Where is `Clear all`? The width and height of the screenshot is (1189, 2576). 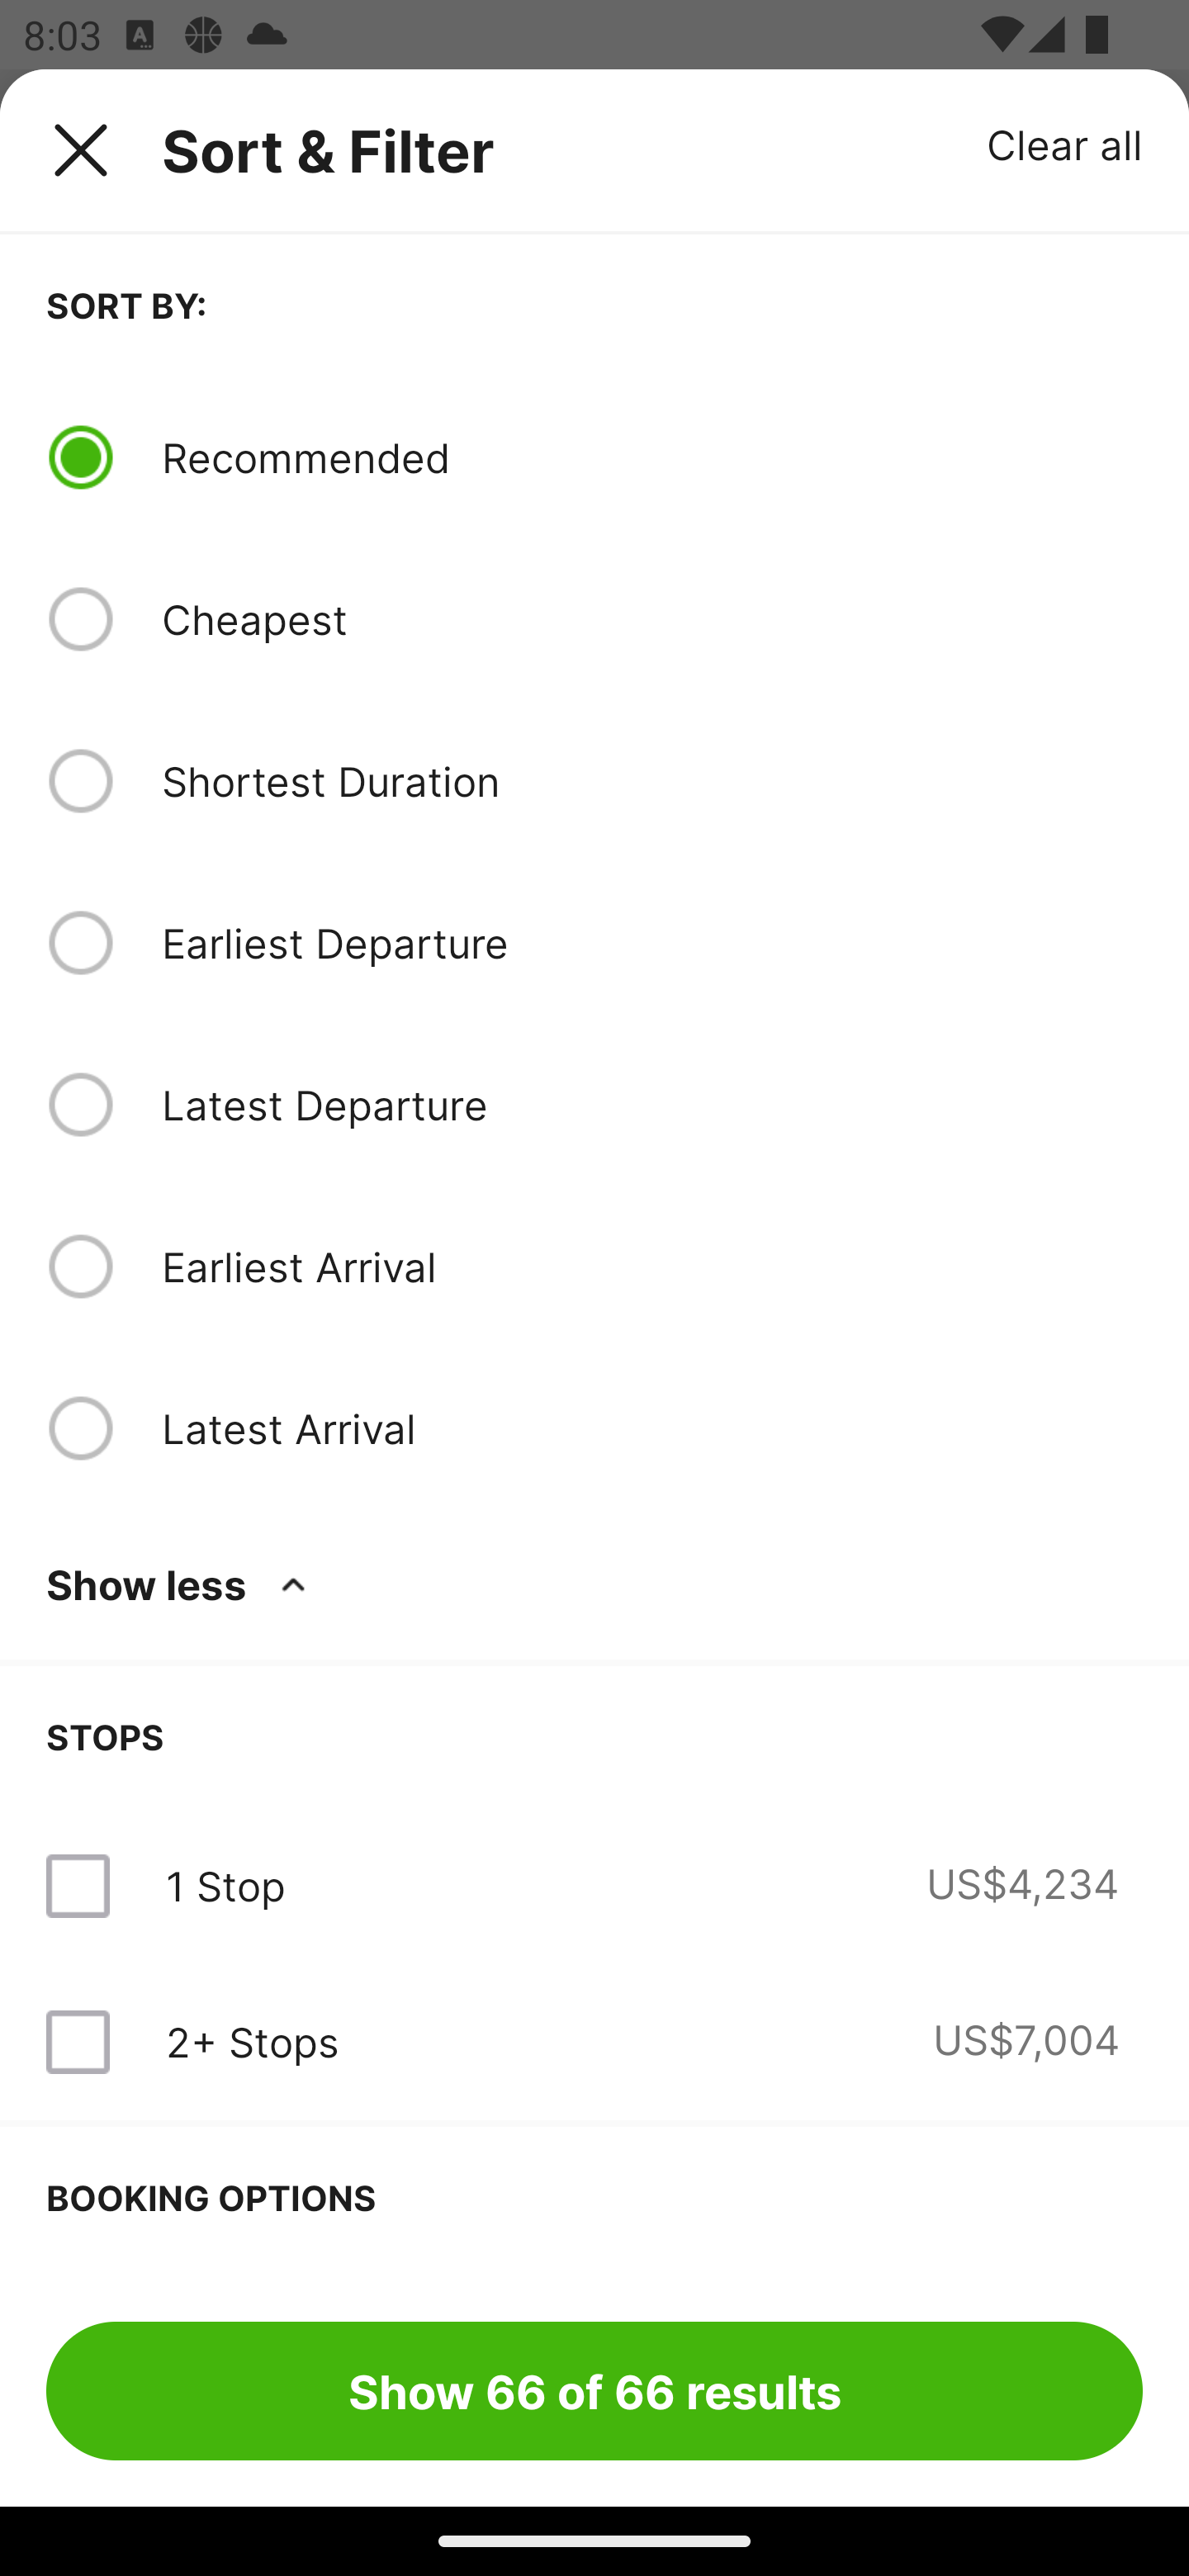 Clear all is located at coordinates (1065, 144).